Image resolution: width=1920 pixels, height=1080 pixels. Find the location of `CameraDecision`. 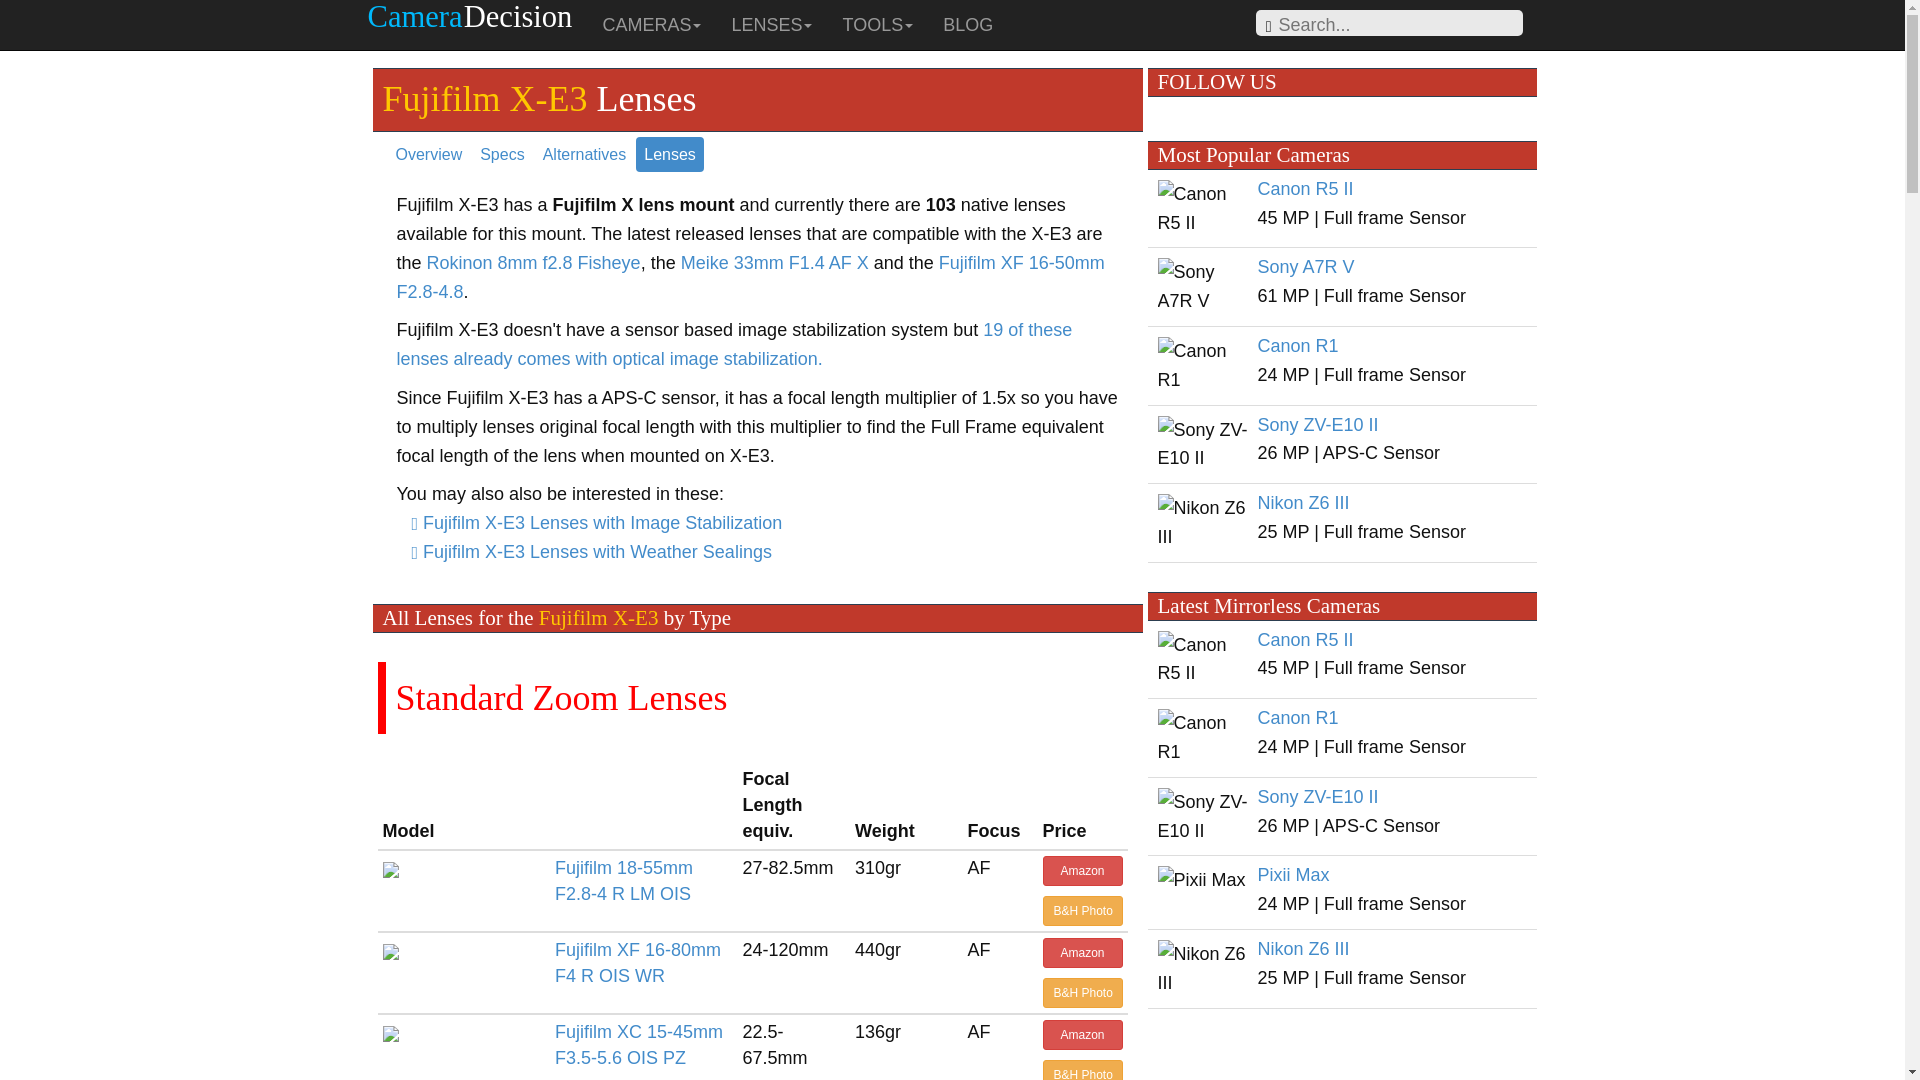

CameraDecision is located at coordinates (476, 24).